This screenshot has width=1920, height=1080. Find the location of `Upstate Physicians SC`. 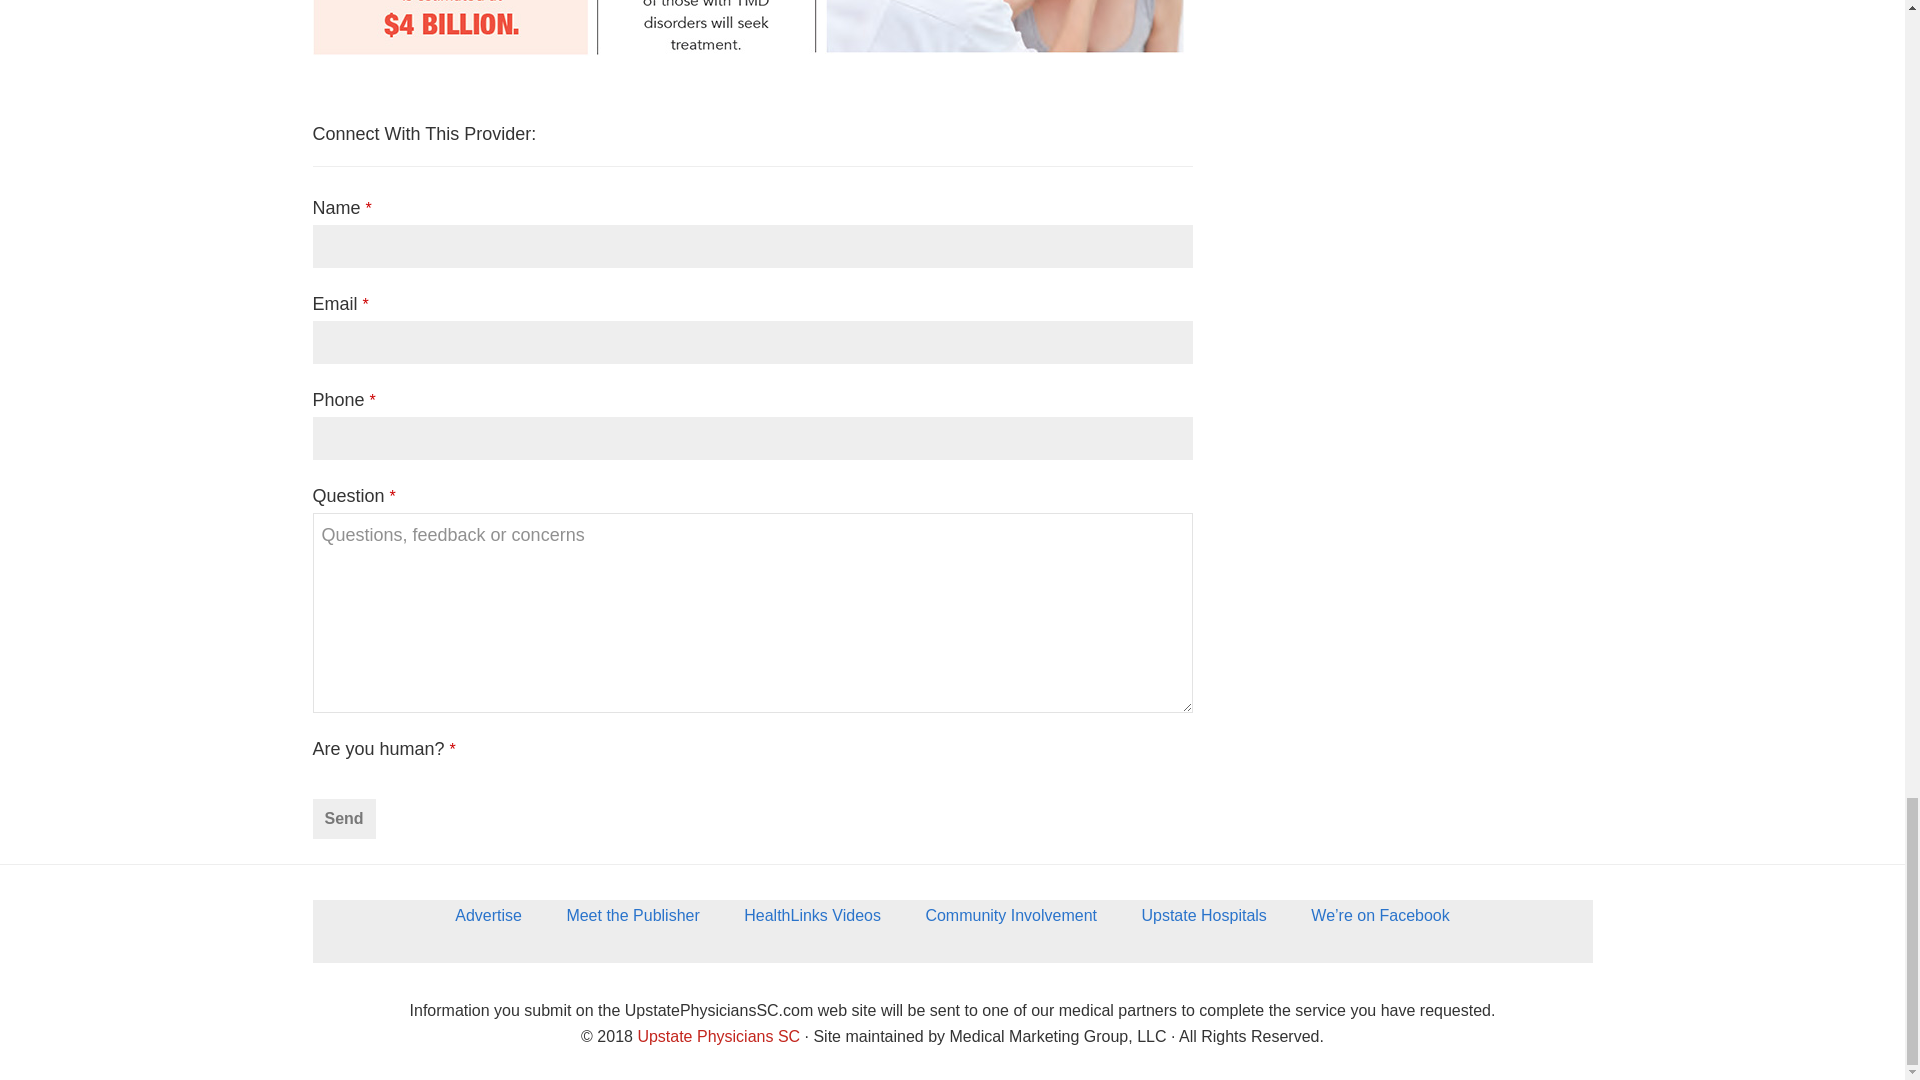

Upstate Physicians SC is located at coordinates (718, 1036).